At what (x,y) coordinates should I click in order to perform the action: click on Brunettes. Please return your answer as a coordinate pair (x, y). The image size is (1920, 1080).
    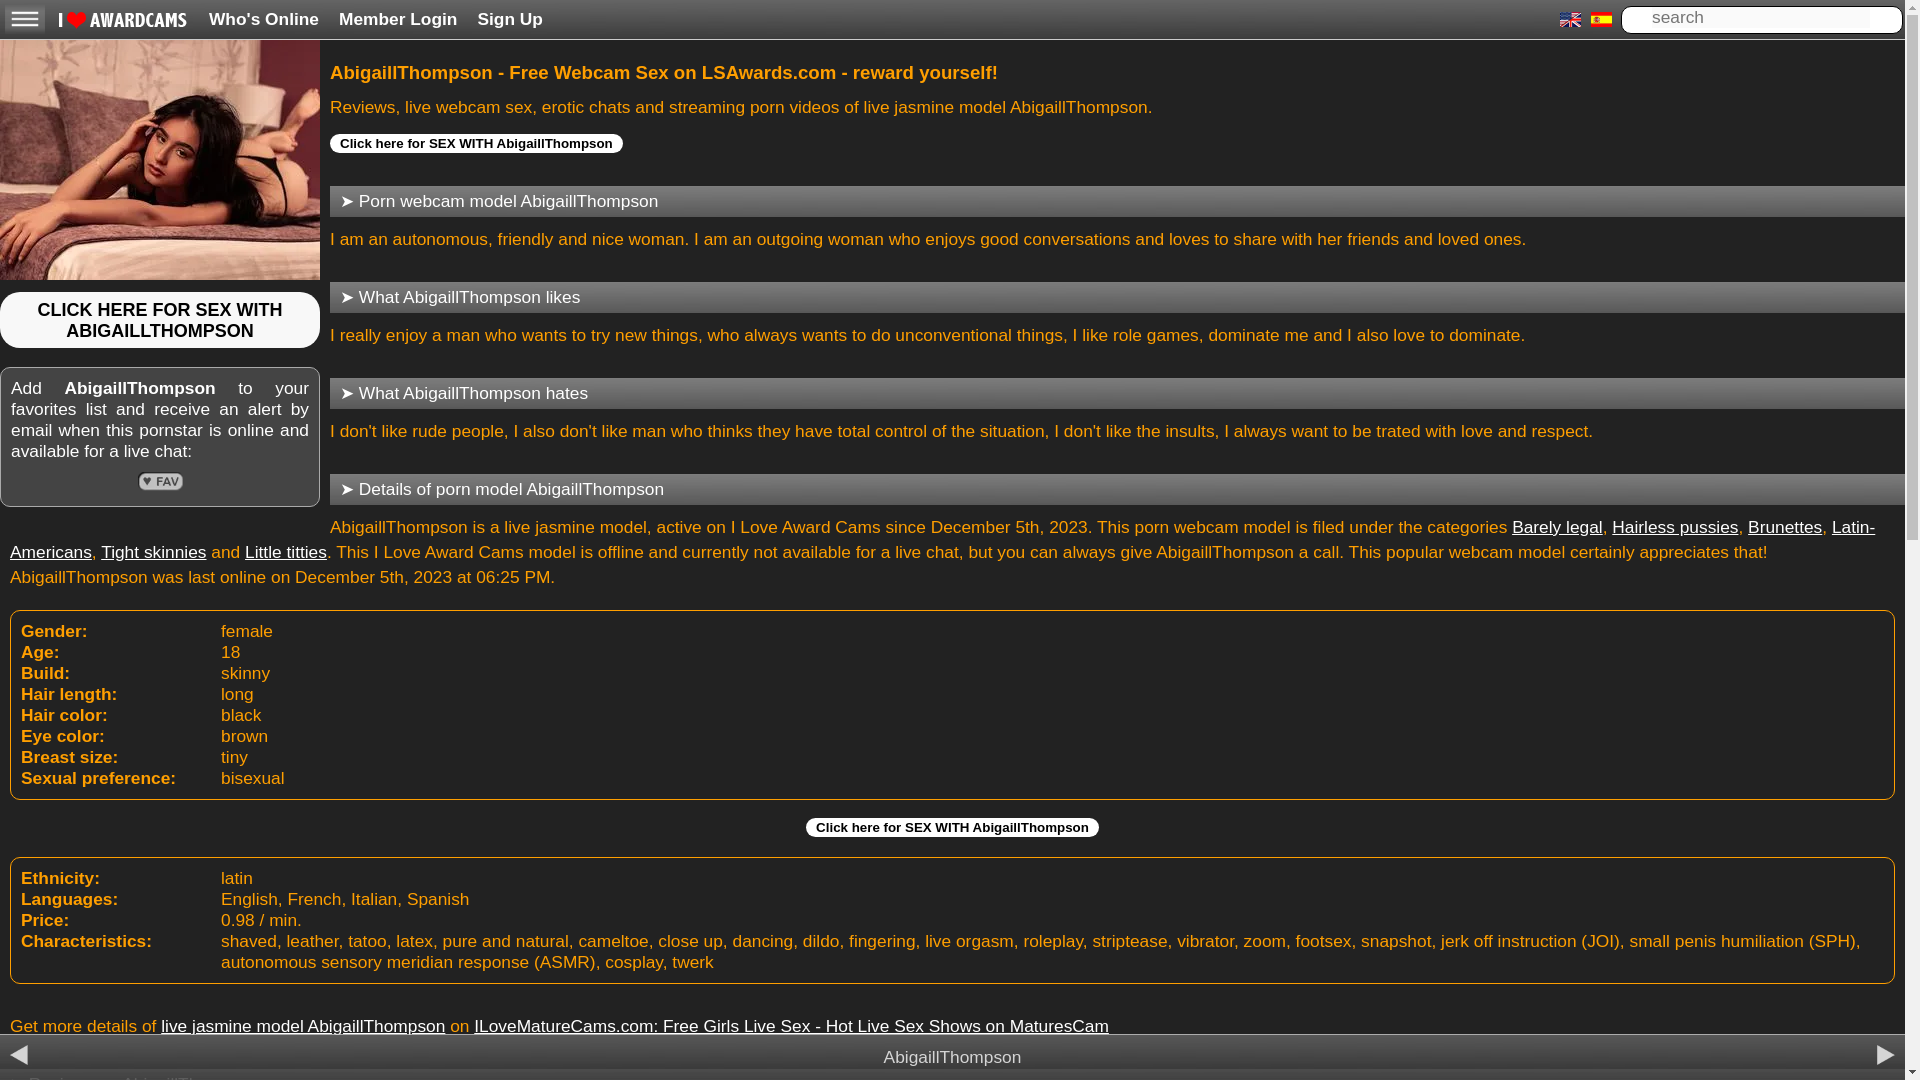
    Looking at the image, I should click on (1784, 526).